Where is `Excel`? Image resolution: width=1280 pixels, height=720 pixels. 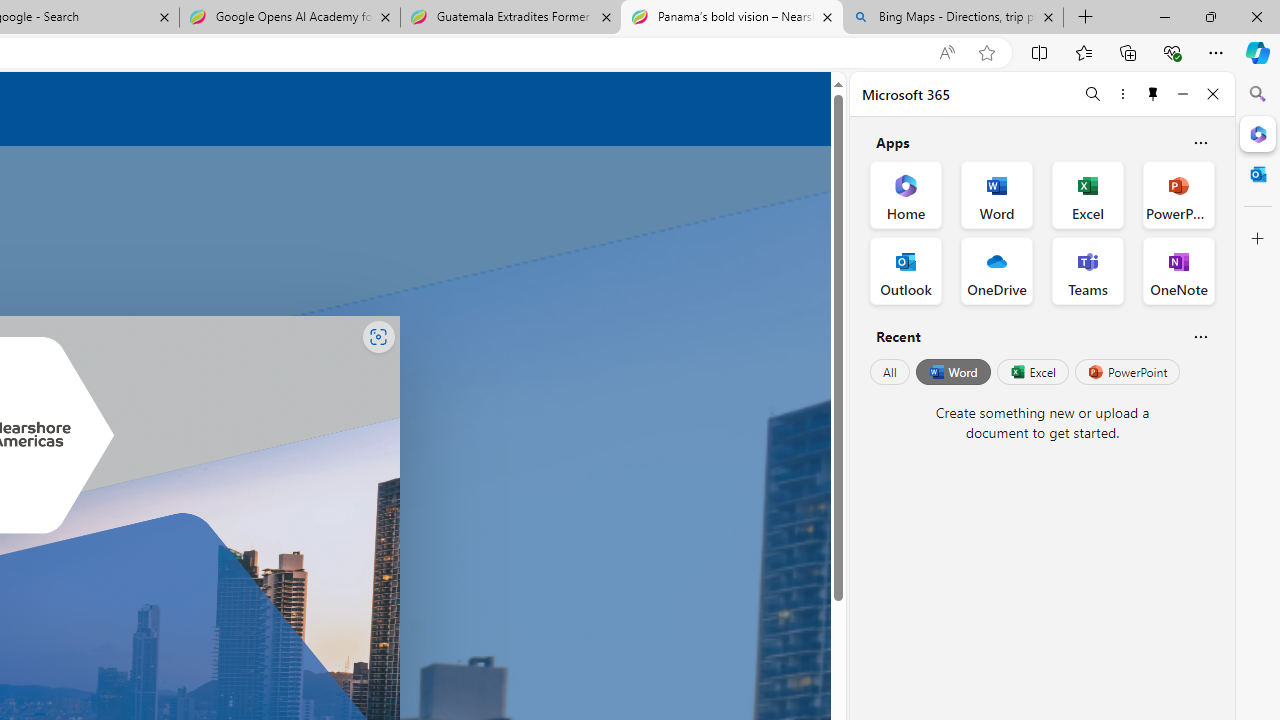
Excel is located at coordinates (1032, 372).